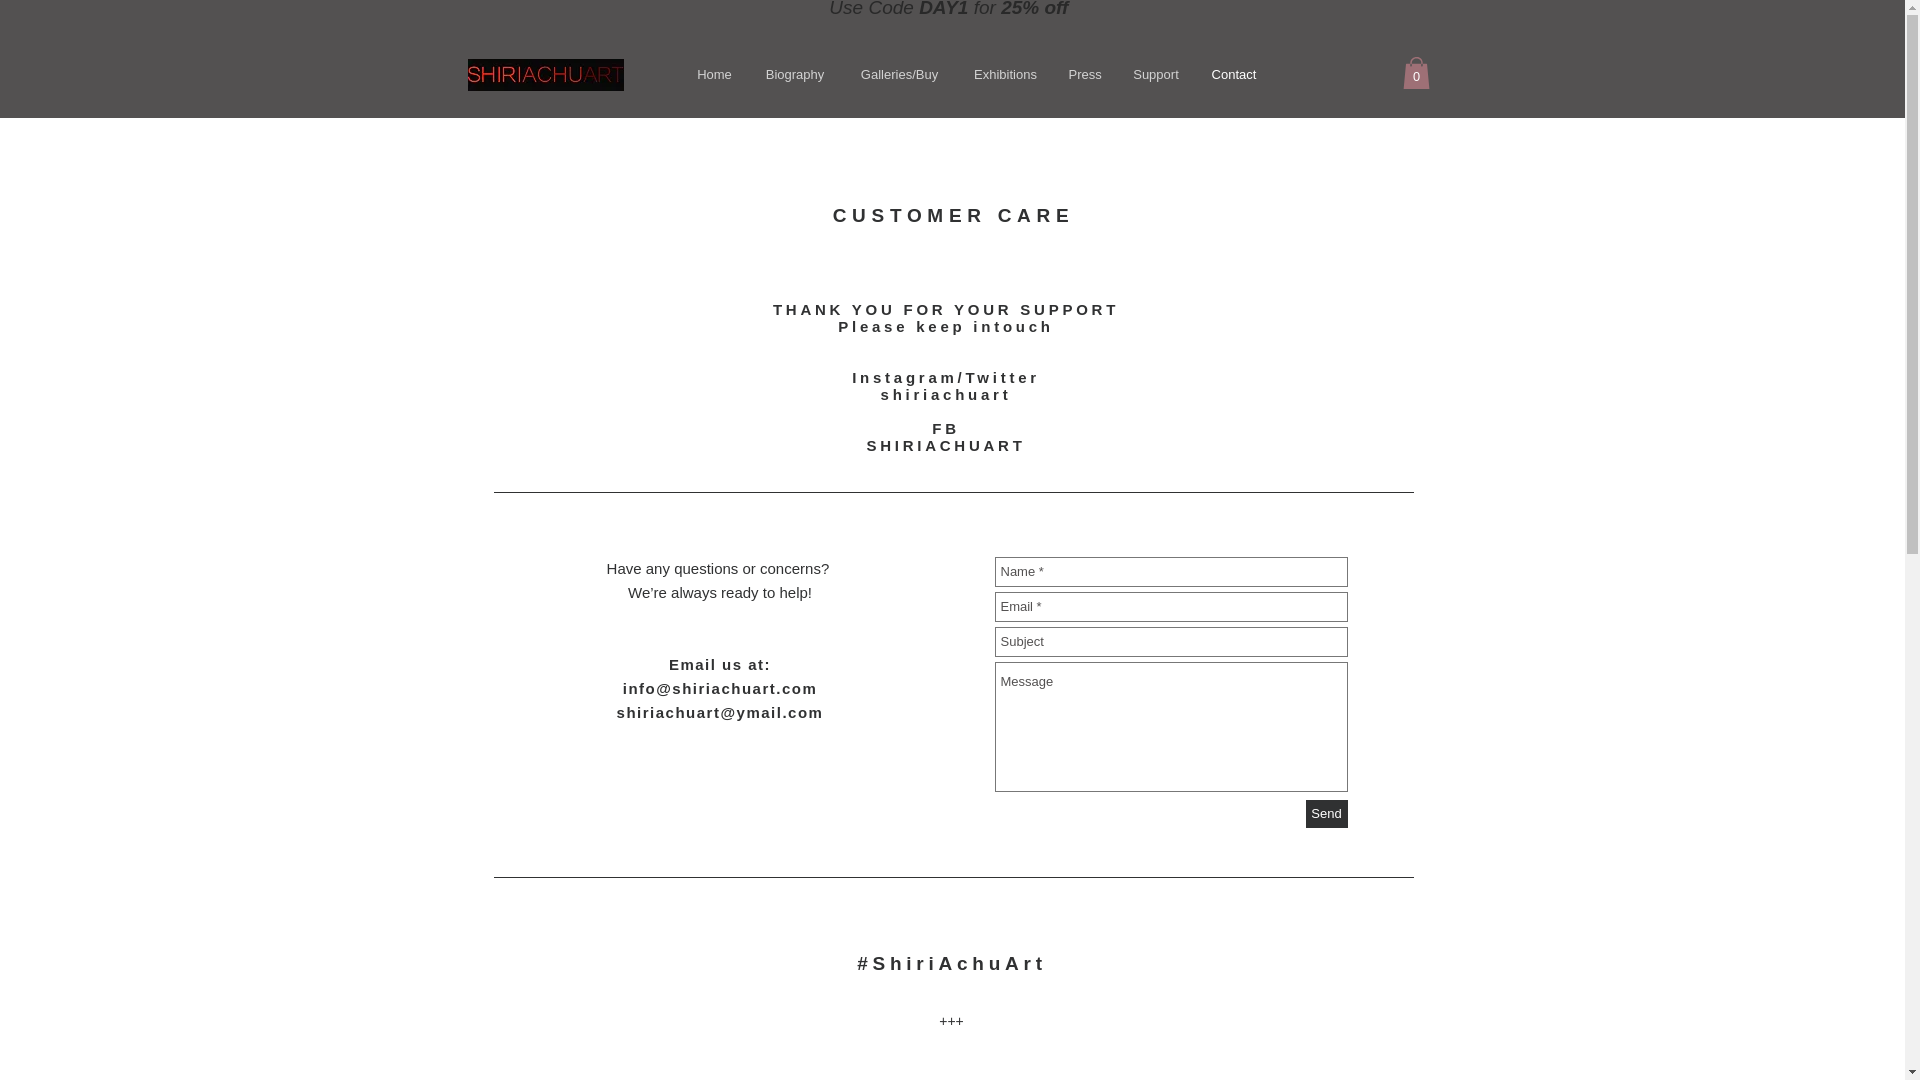 The height and width of the screenshot is (1080, 1920). I want to click on Exhibitions, so click(1006, 74).